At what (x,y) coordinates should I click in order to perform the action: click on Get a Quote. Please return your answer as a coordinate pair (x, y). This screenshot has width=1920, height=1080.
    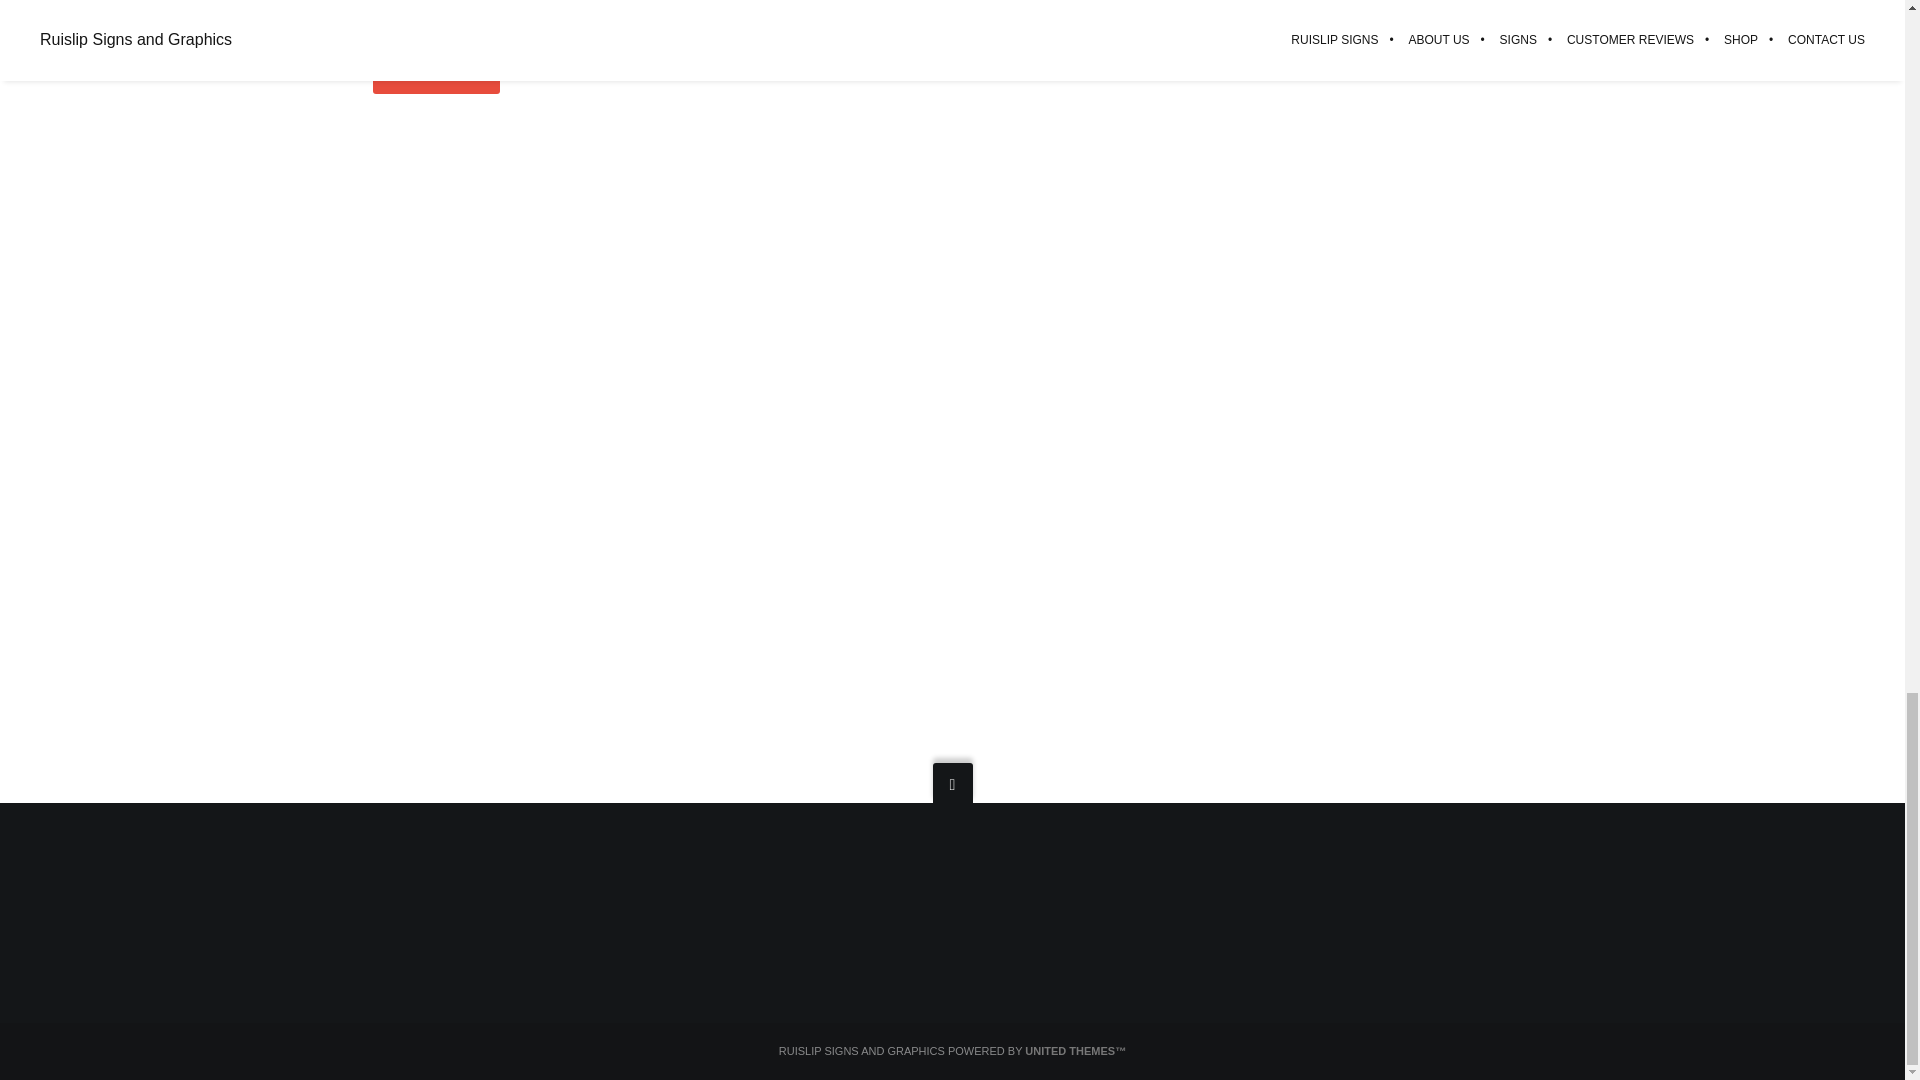
    Looking at the image, I should click on (436, 71).